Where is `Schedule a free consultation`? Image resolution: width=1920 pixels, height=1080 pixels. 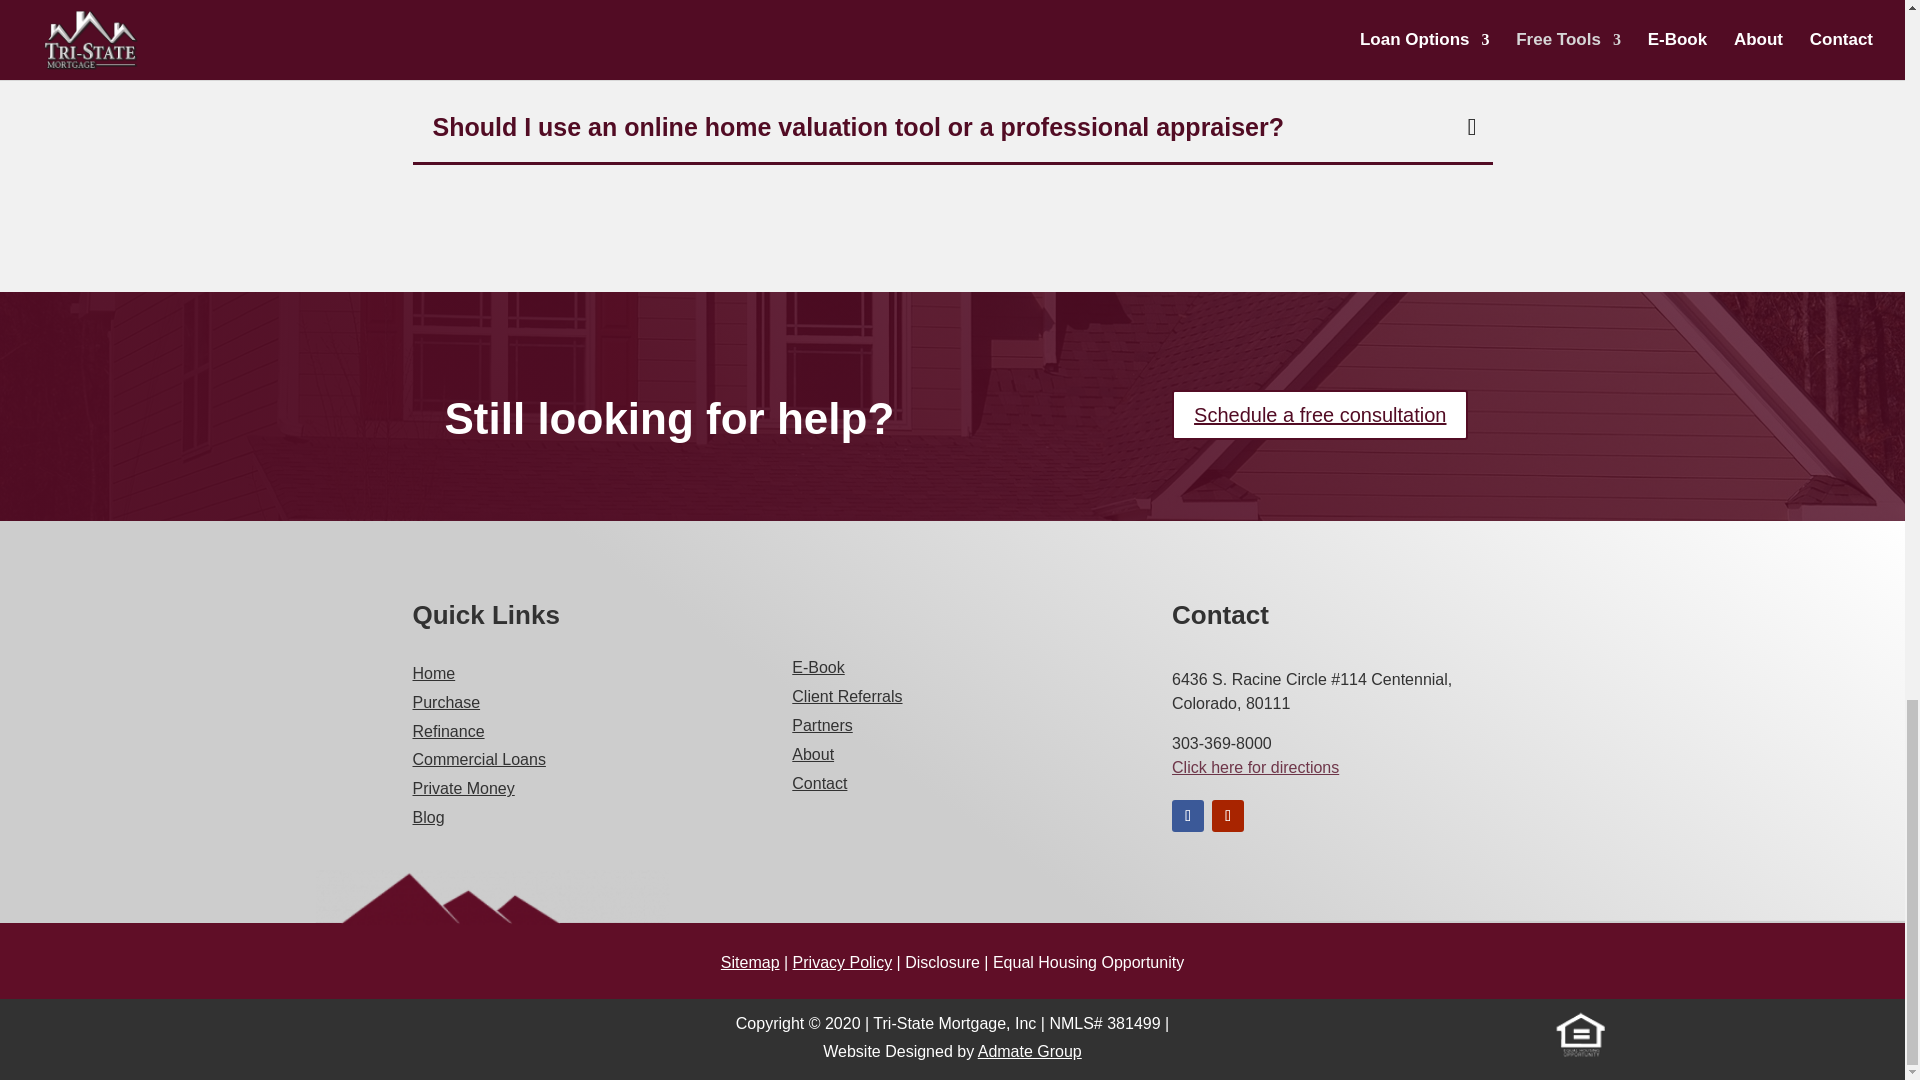
Schedule a free consultation is located at coordinates (1320, 414).